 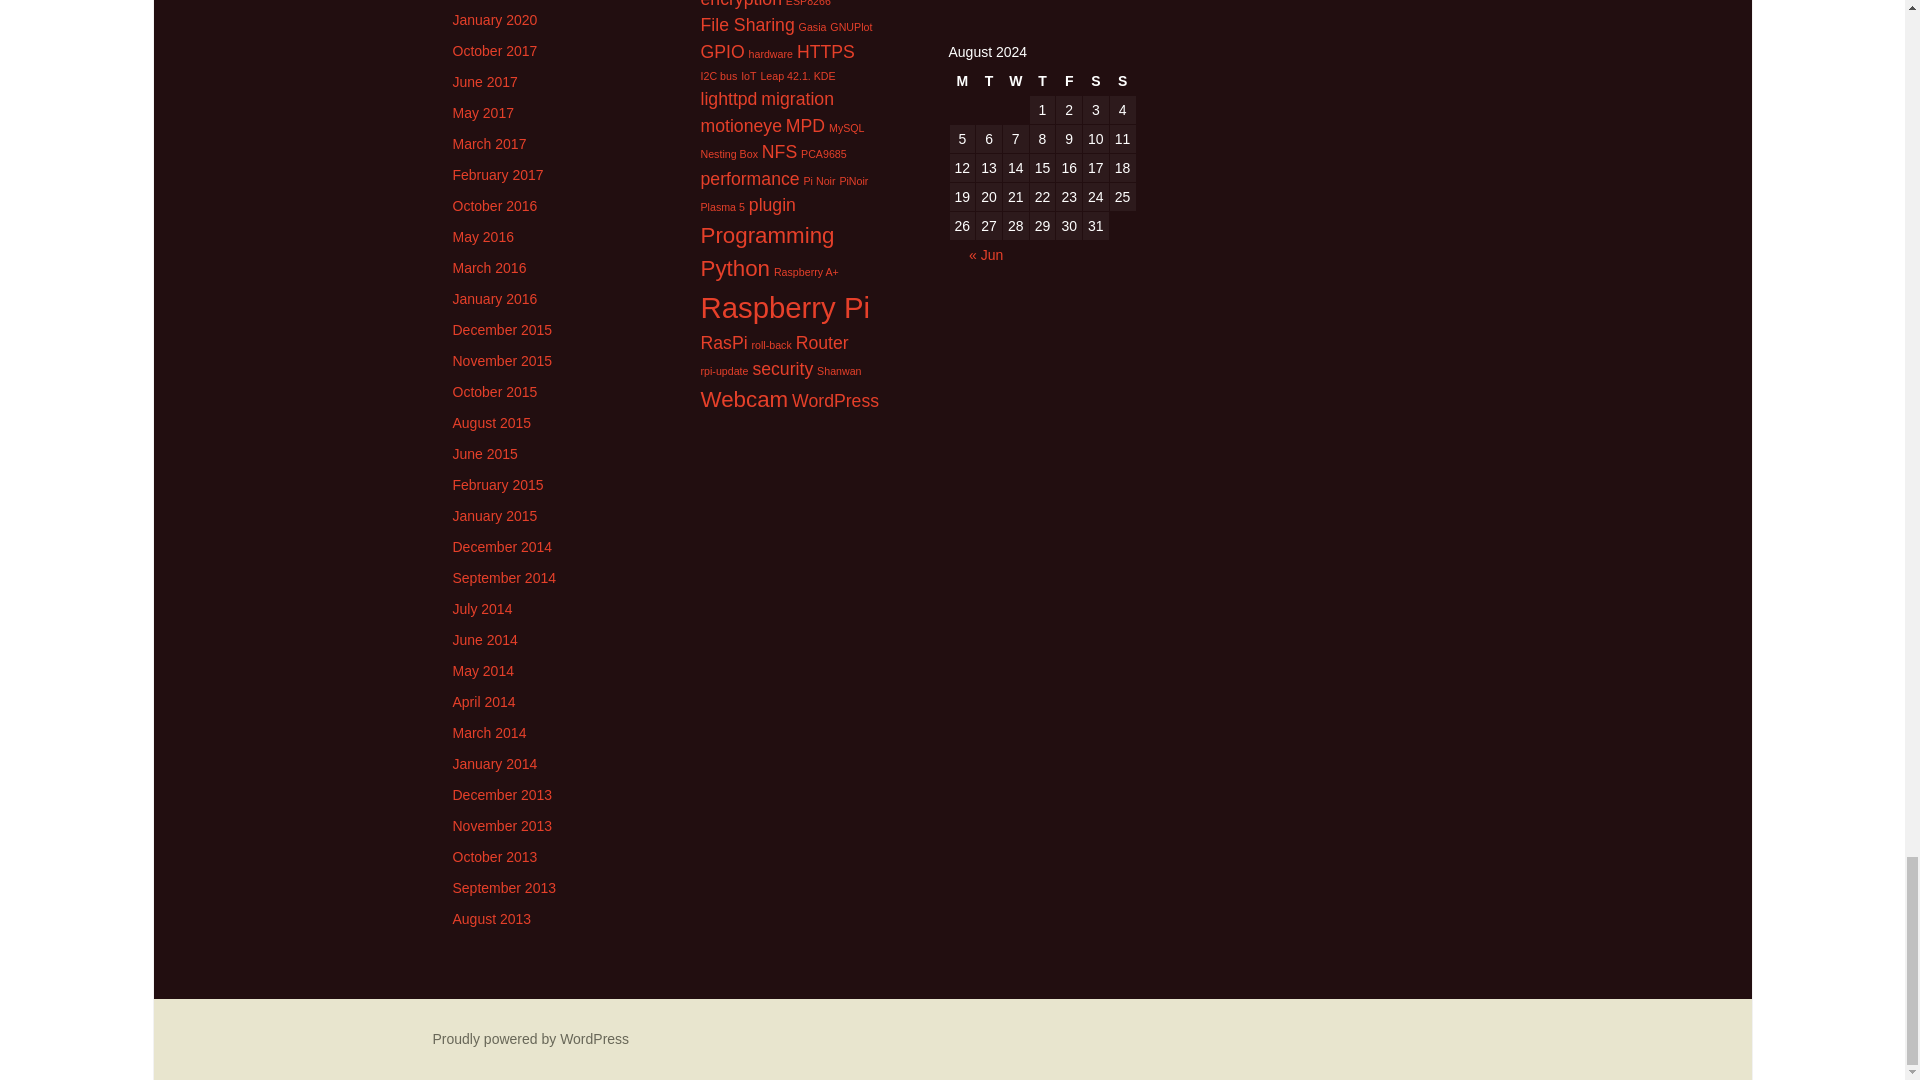 What do you see at coordinates (1016, 80) in the screenshot?
I see `Wednesday` at bounding box center [1016, 80].